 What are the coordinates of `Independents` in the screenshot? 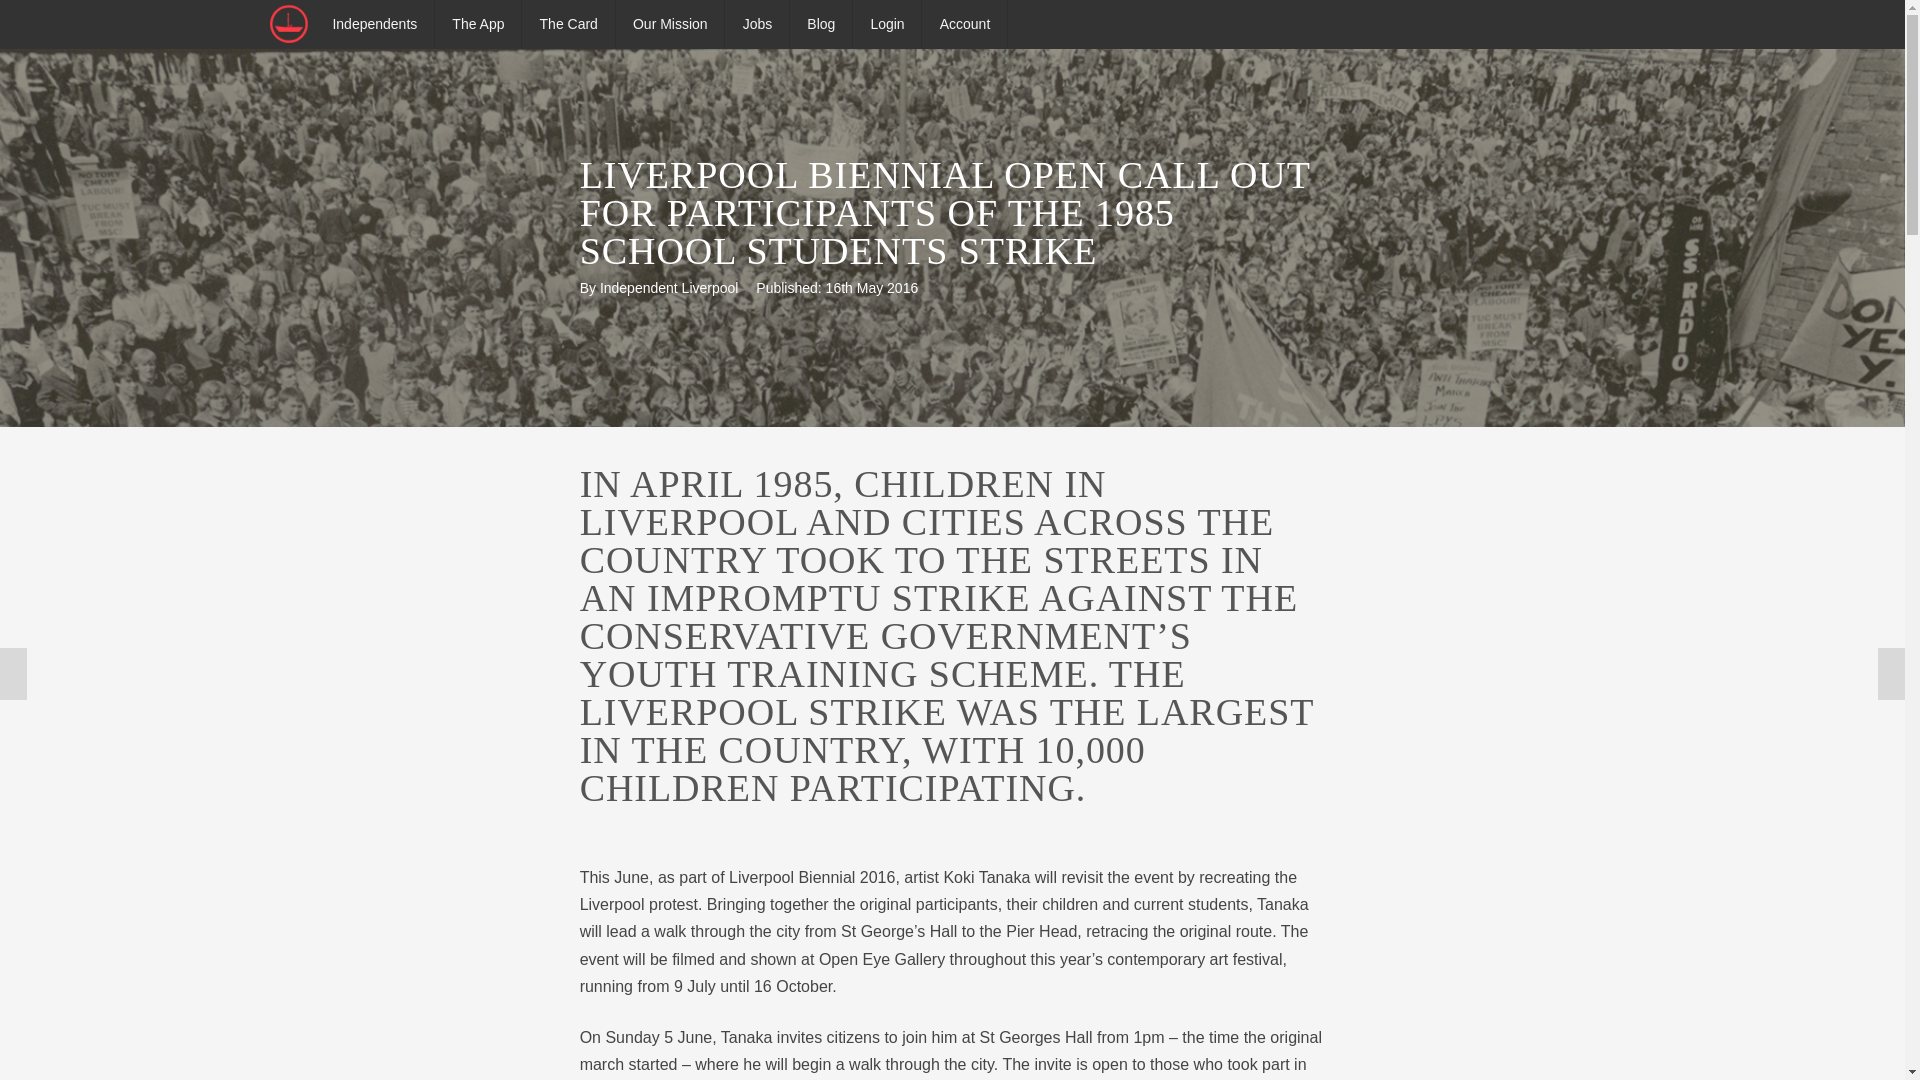 It's located at (376, 24).